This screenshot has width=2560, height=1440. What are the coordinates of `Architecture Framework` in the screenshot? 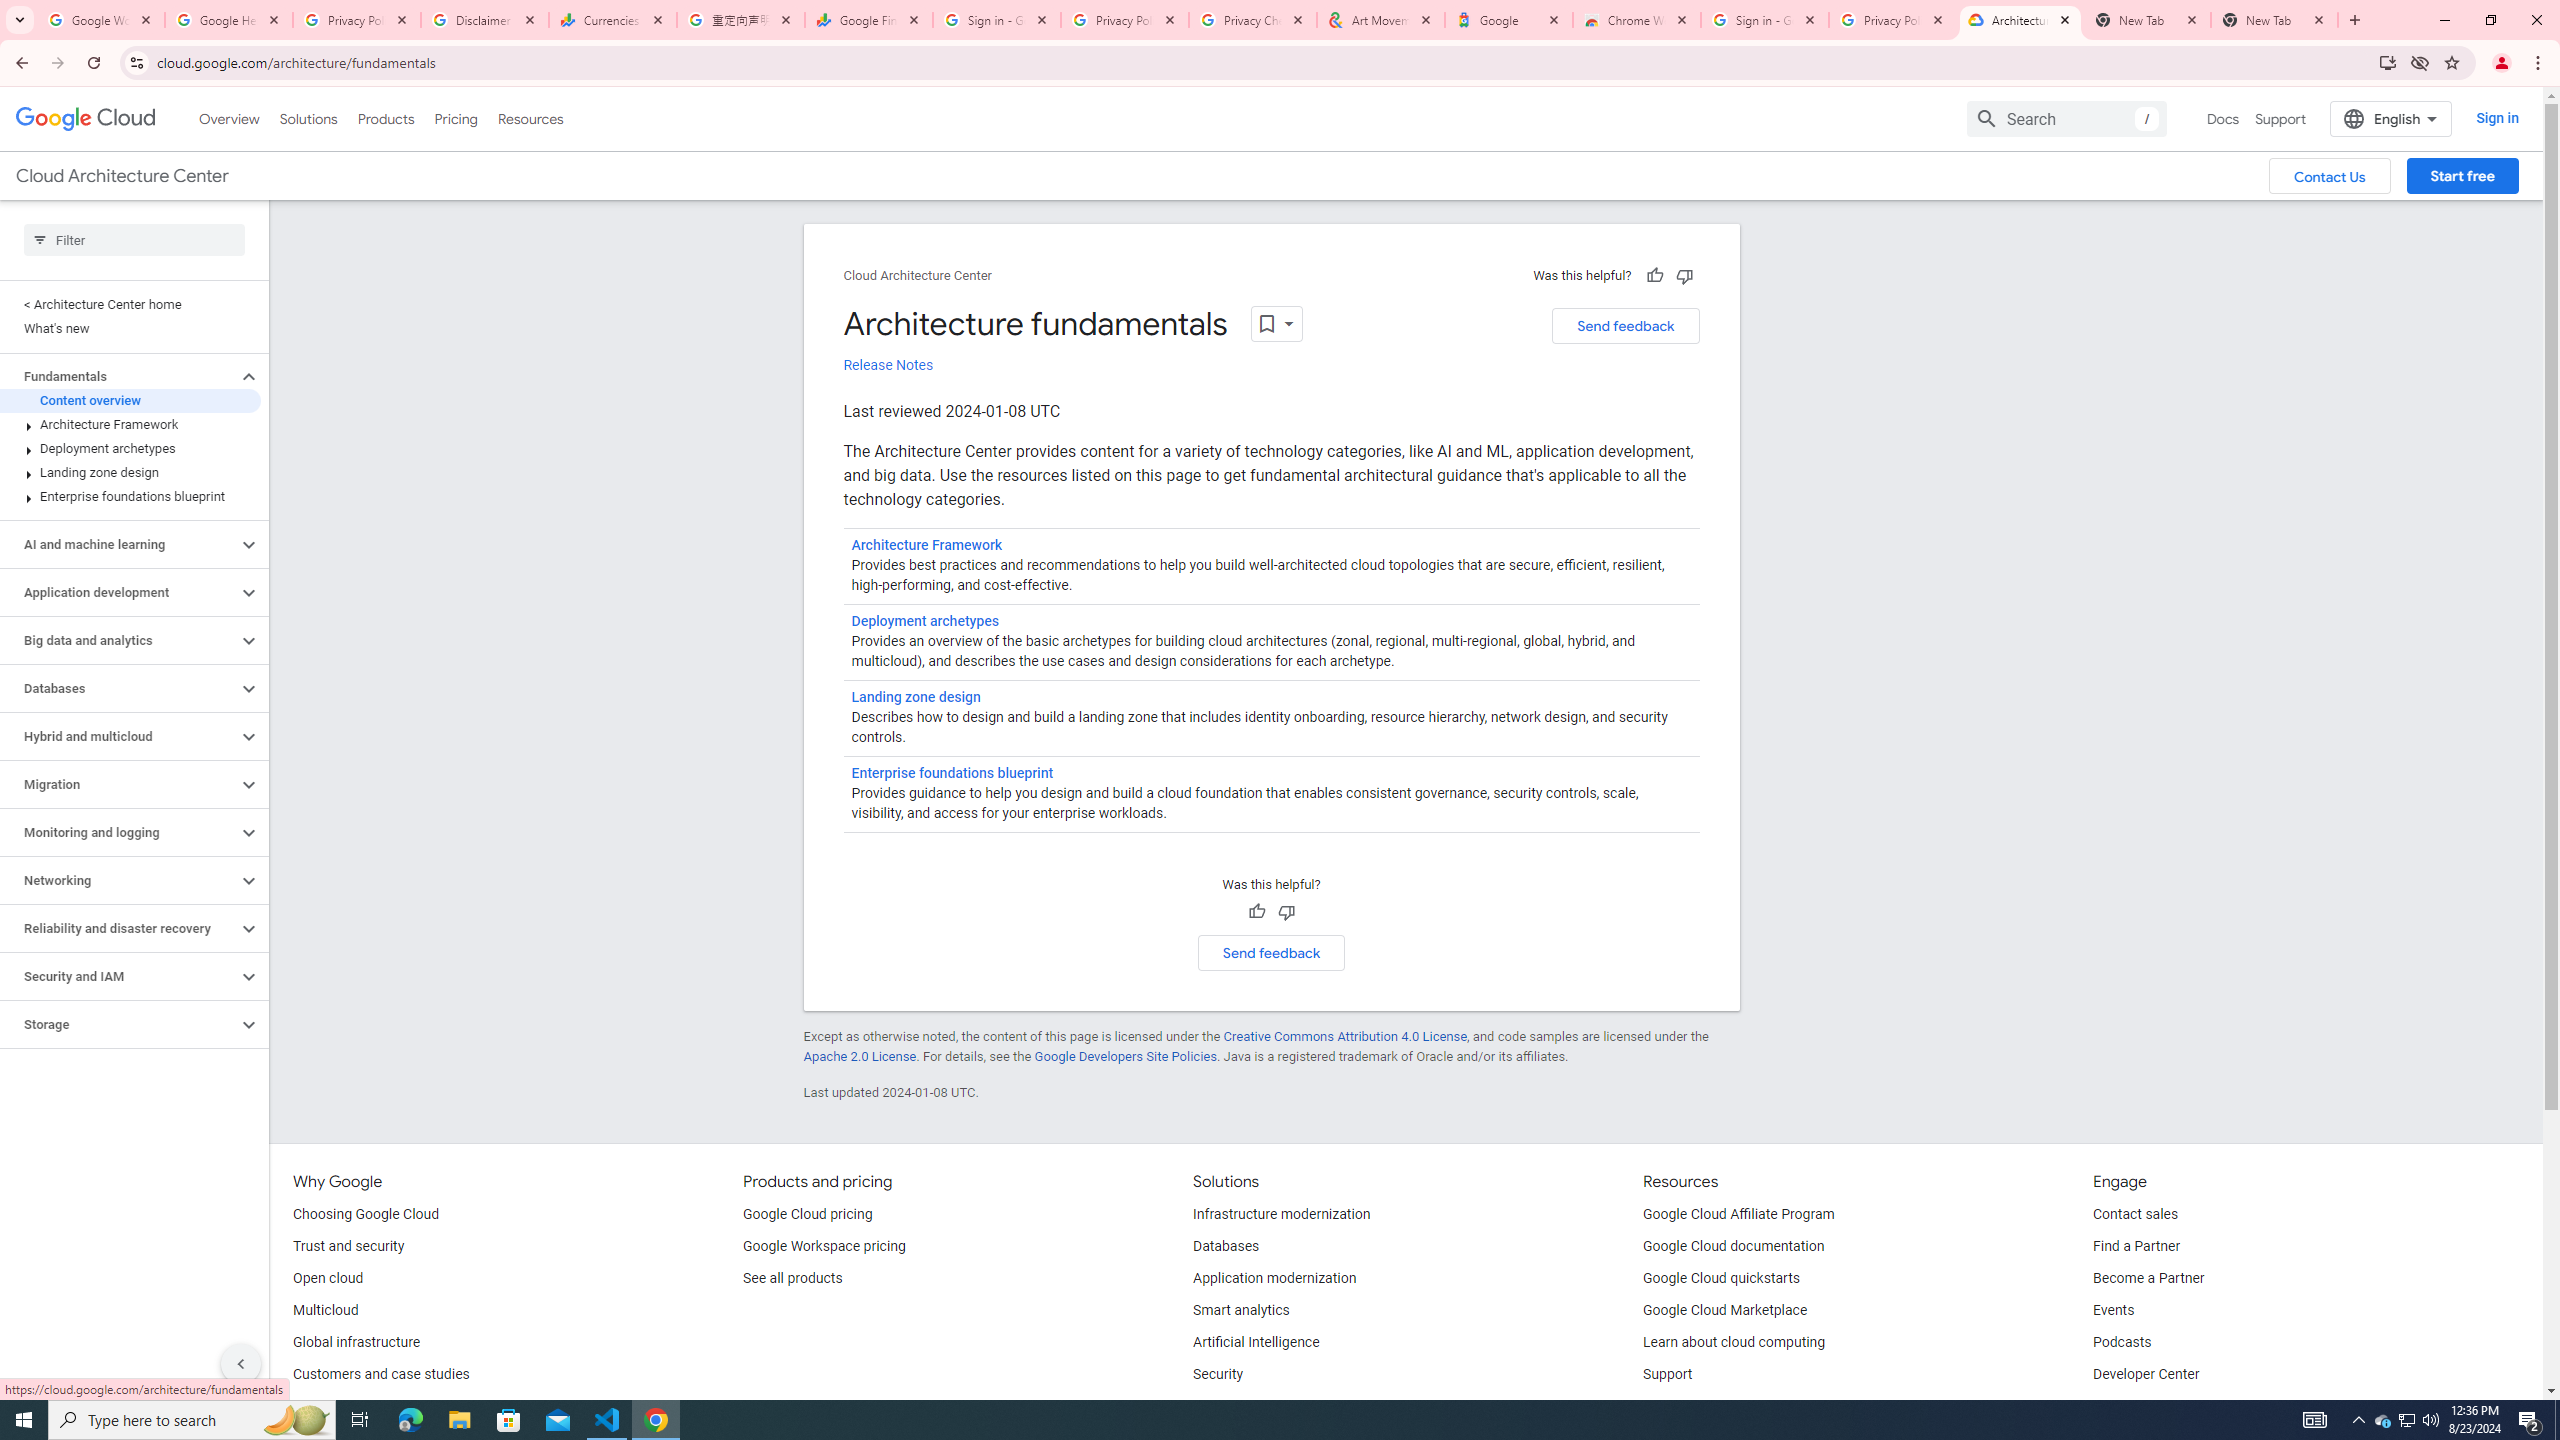 It's located at (130, 424).